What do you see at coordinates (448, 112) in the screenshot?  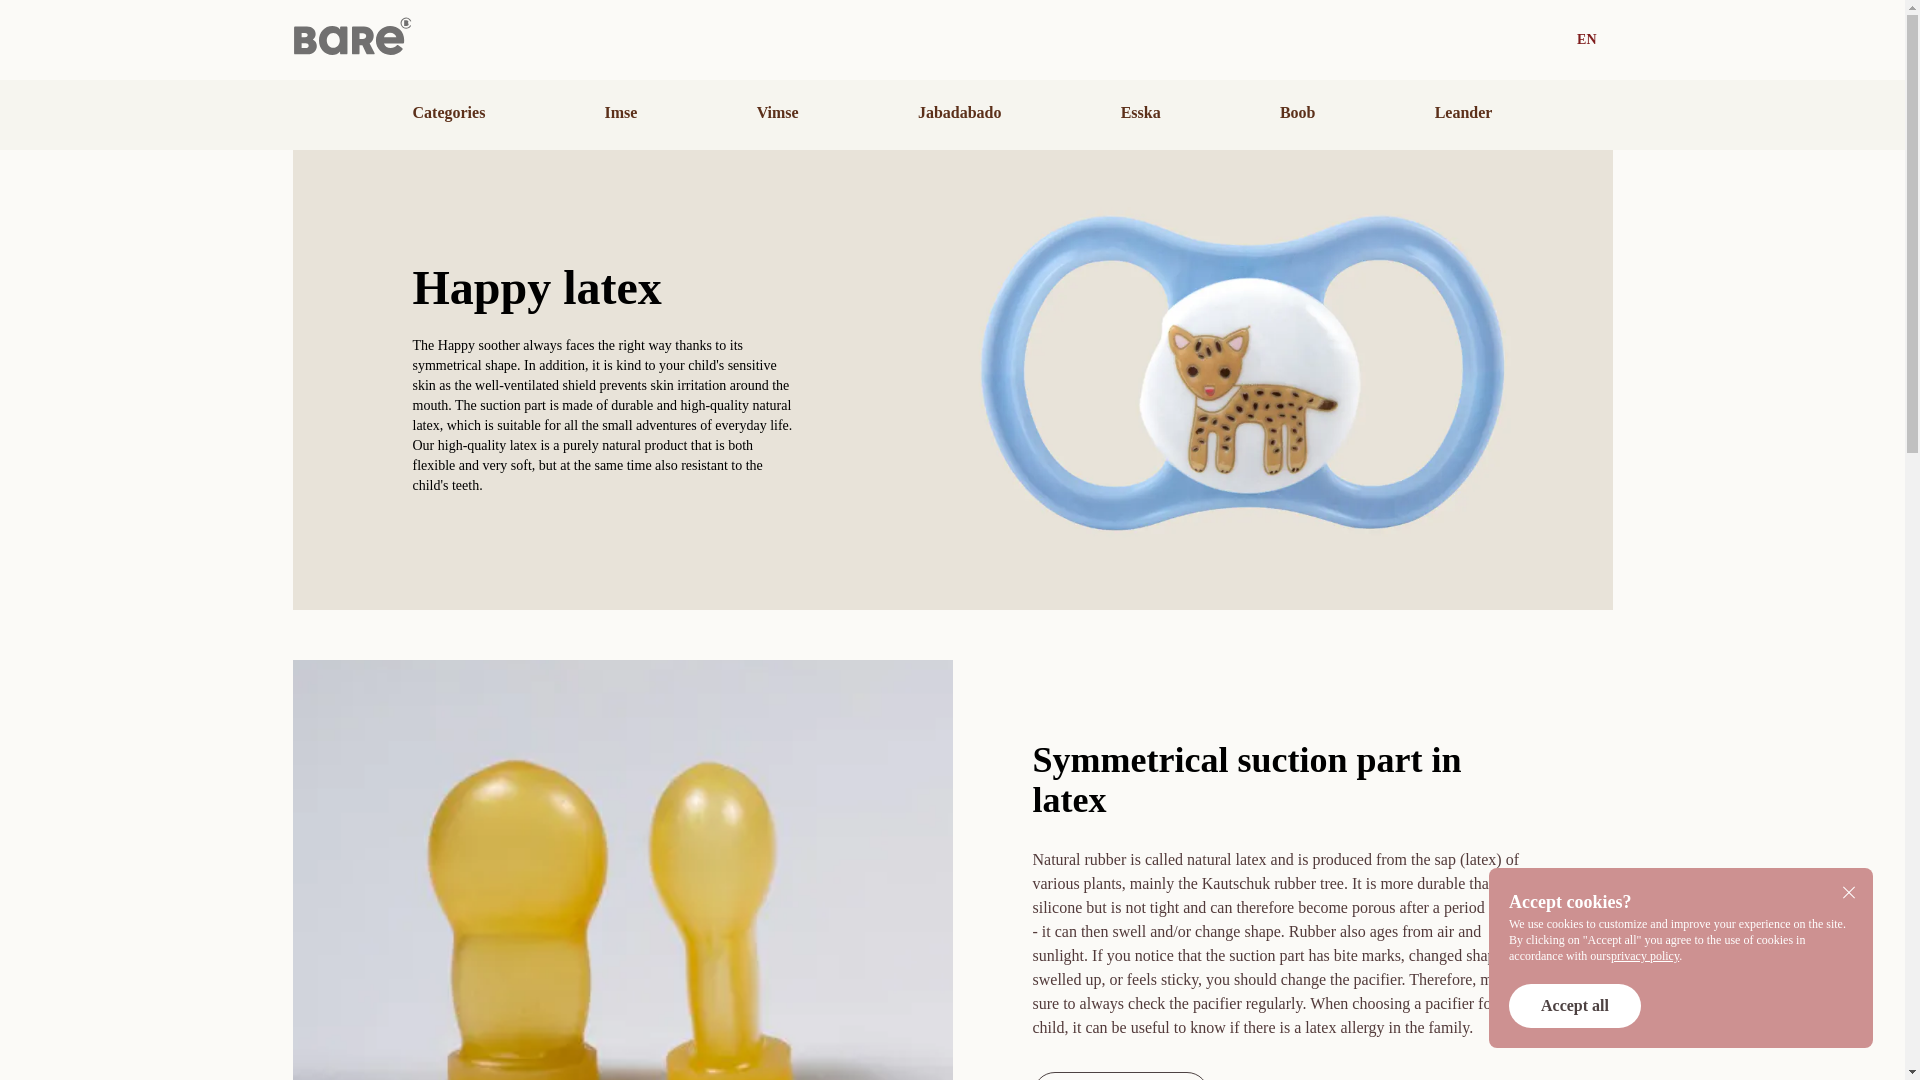 I see `Categories` at bounding box center [448, 112].